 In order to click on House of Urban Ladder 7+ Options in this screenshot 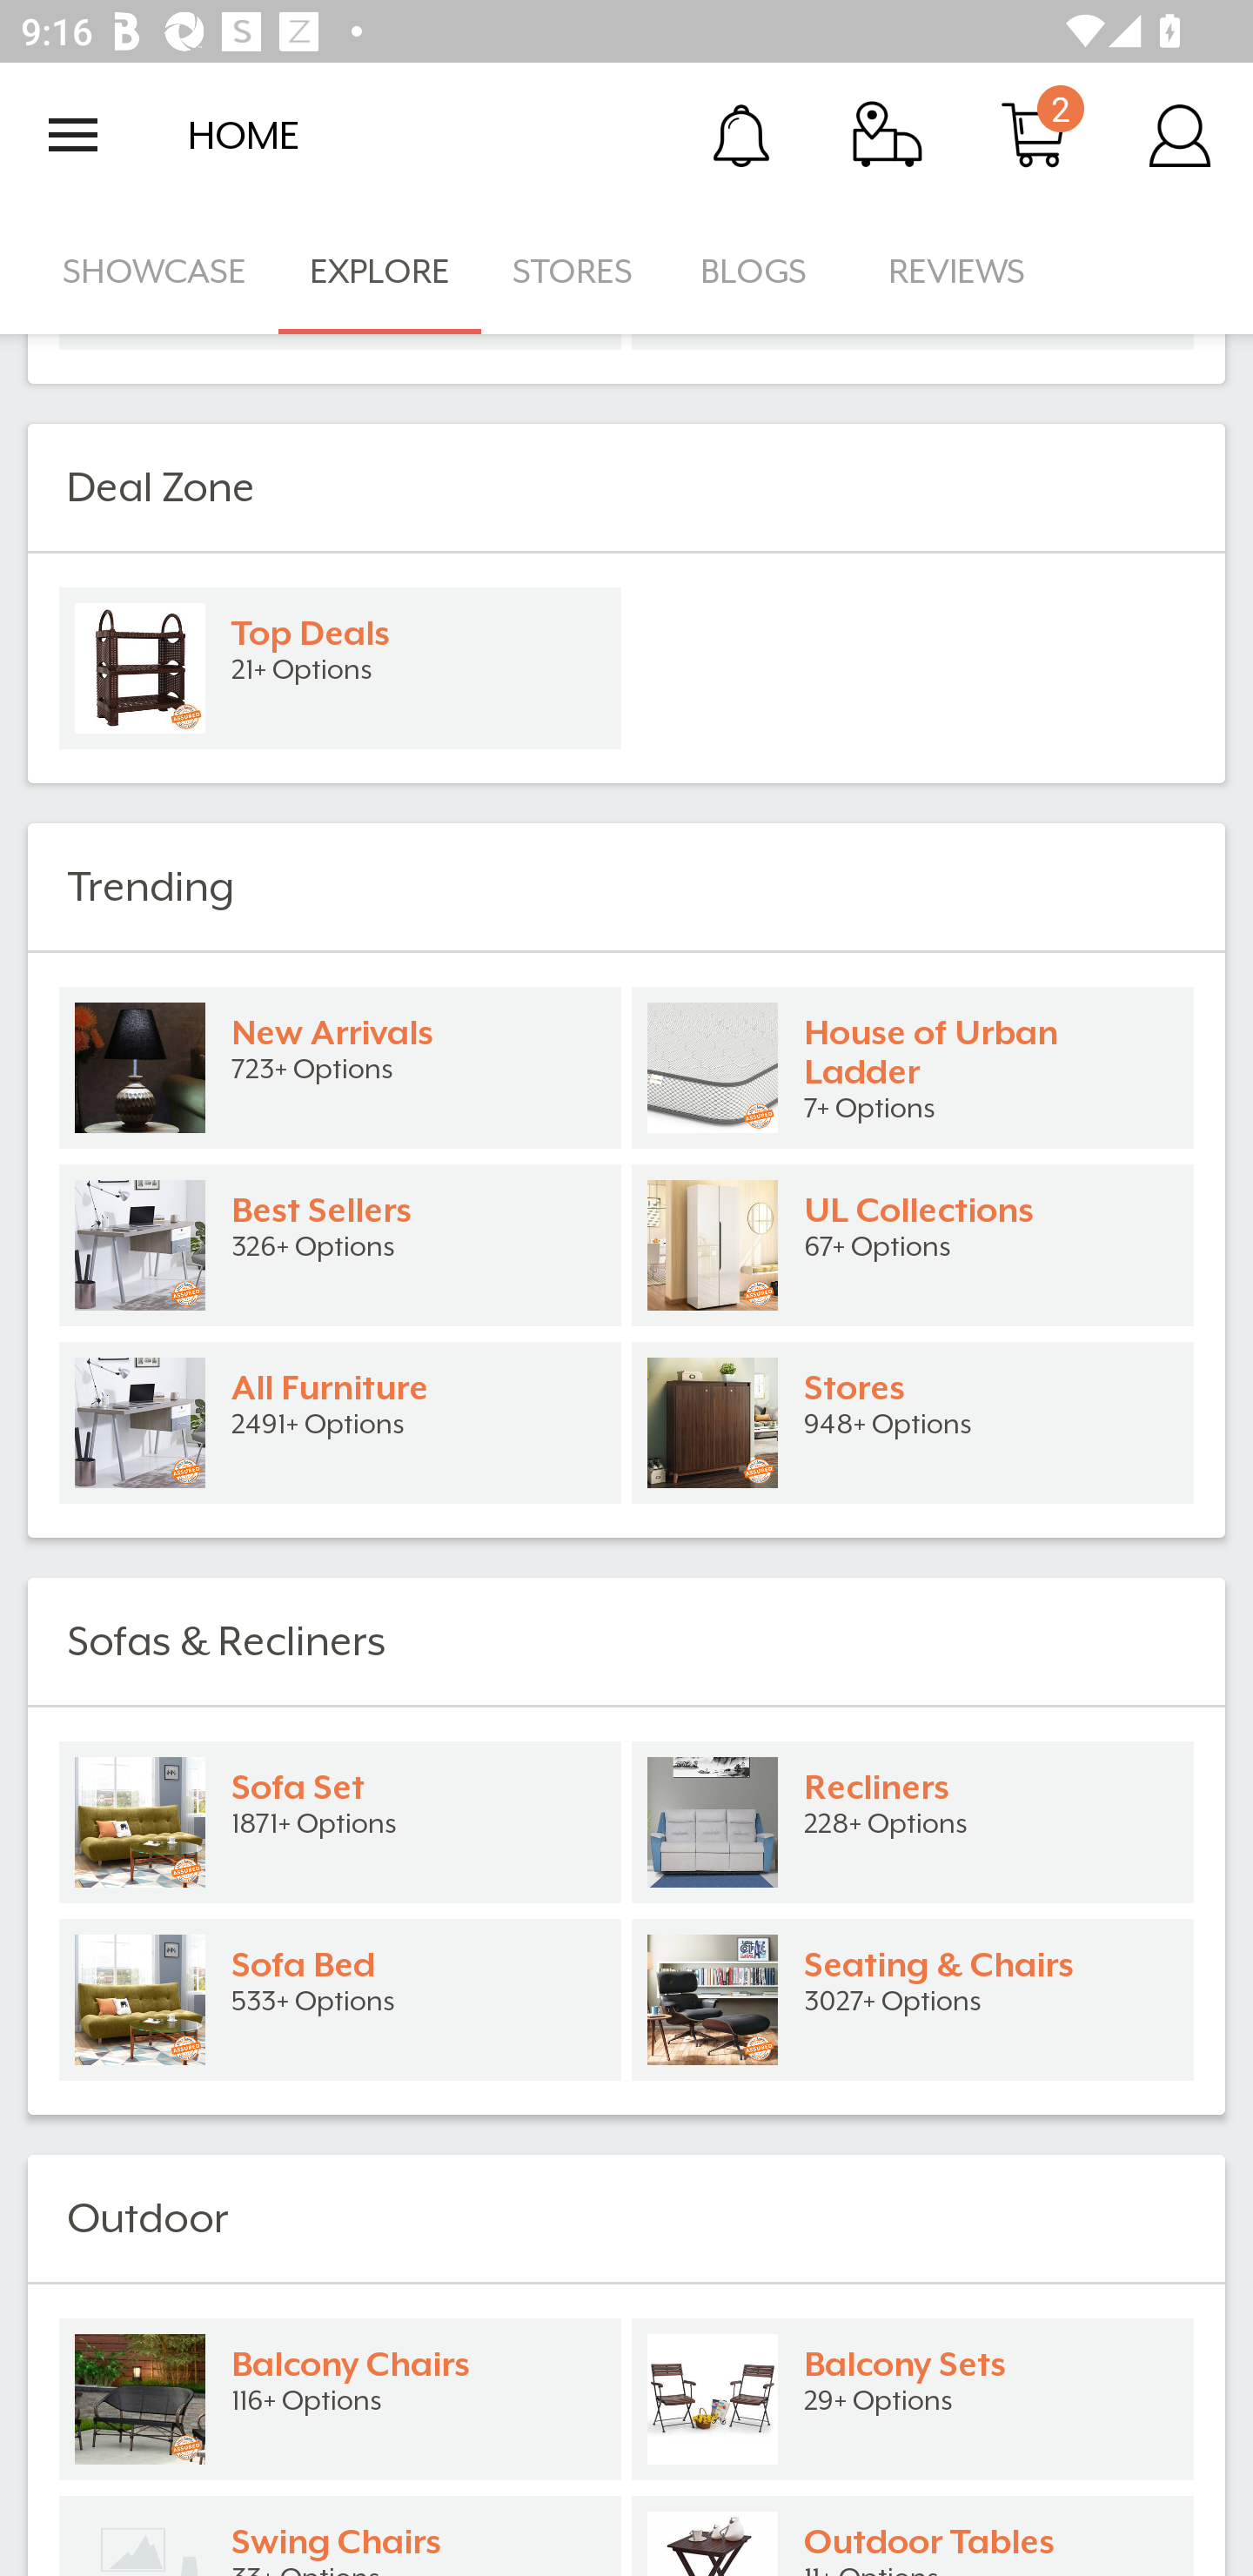, I will do `click(913, 1067)`.